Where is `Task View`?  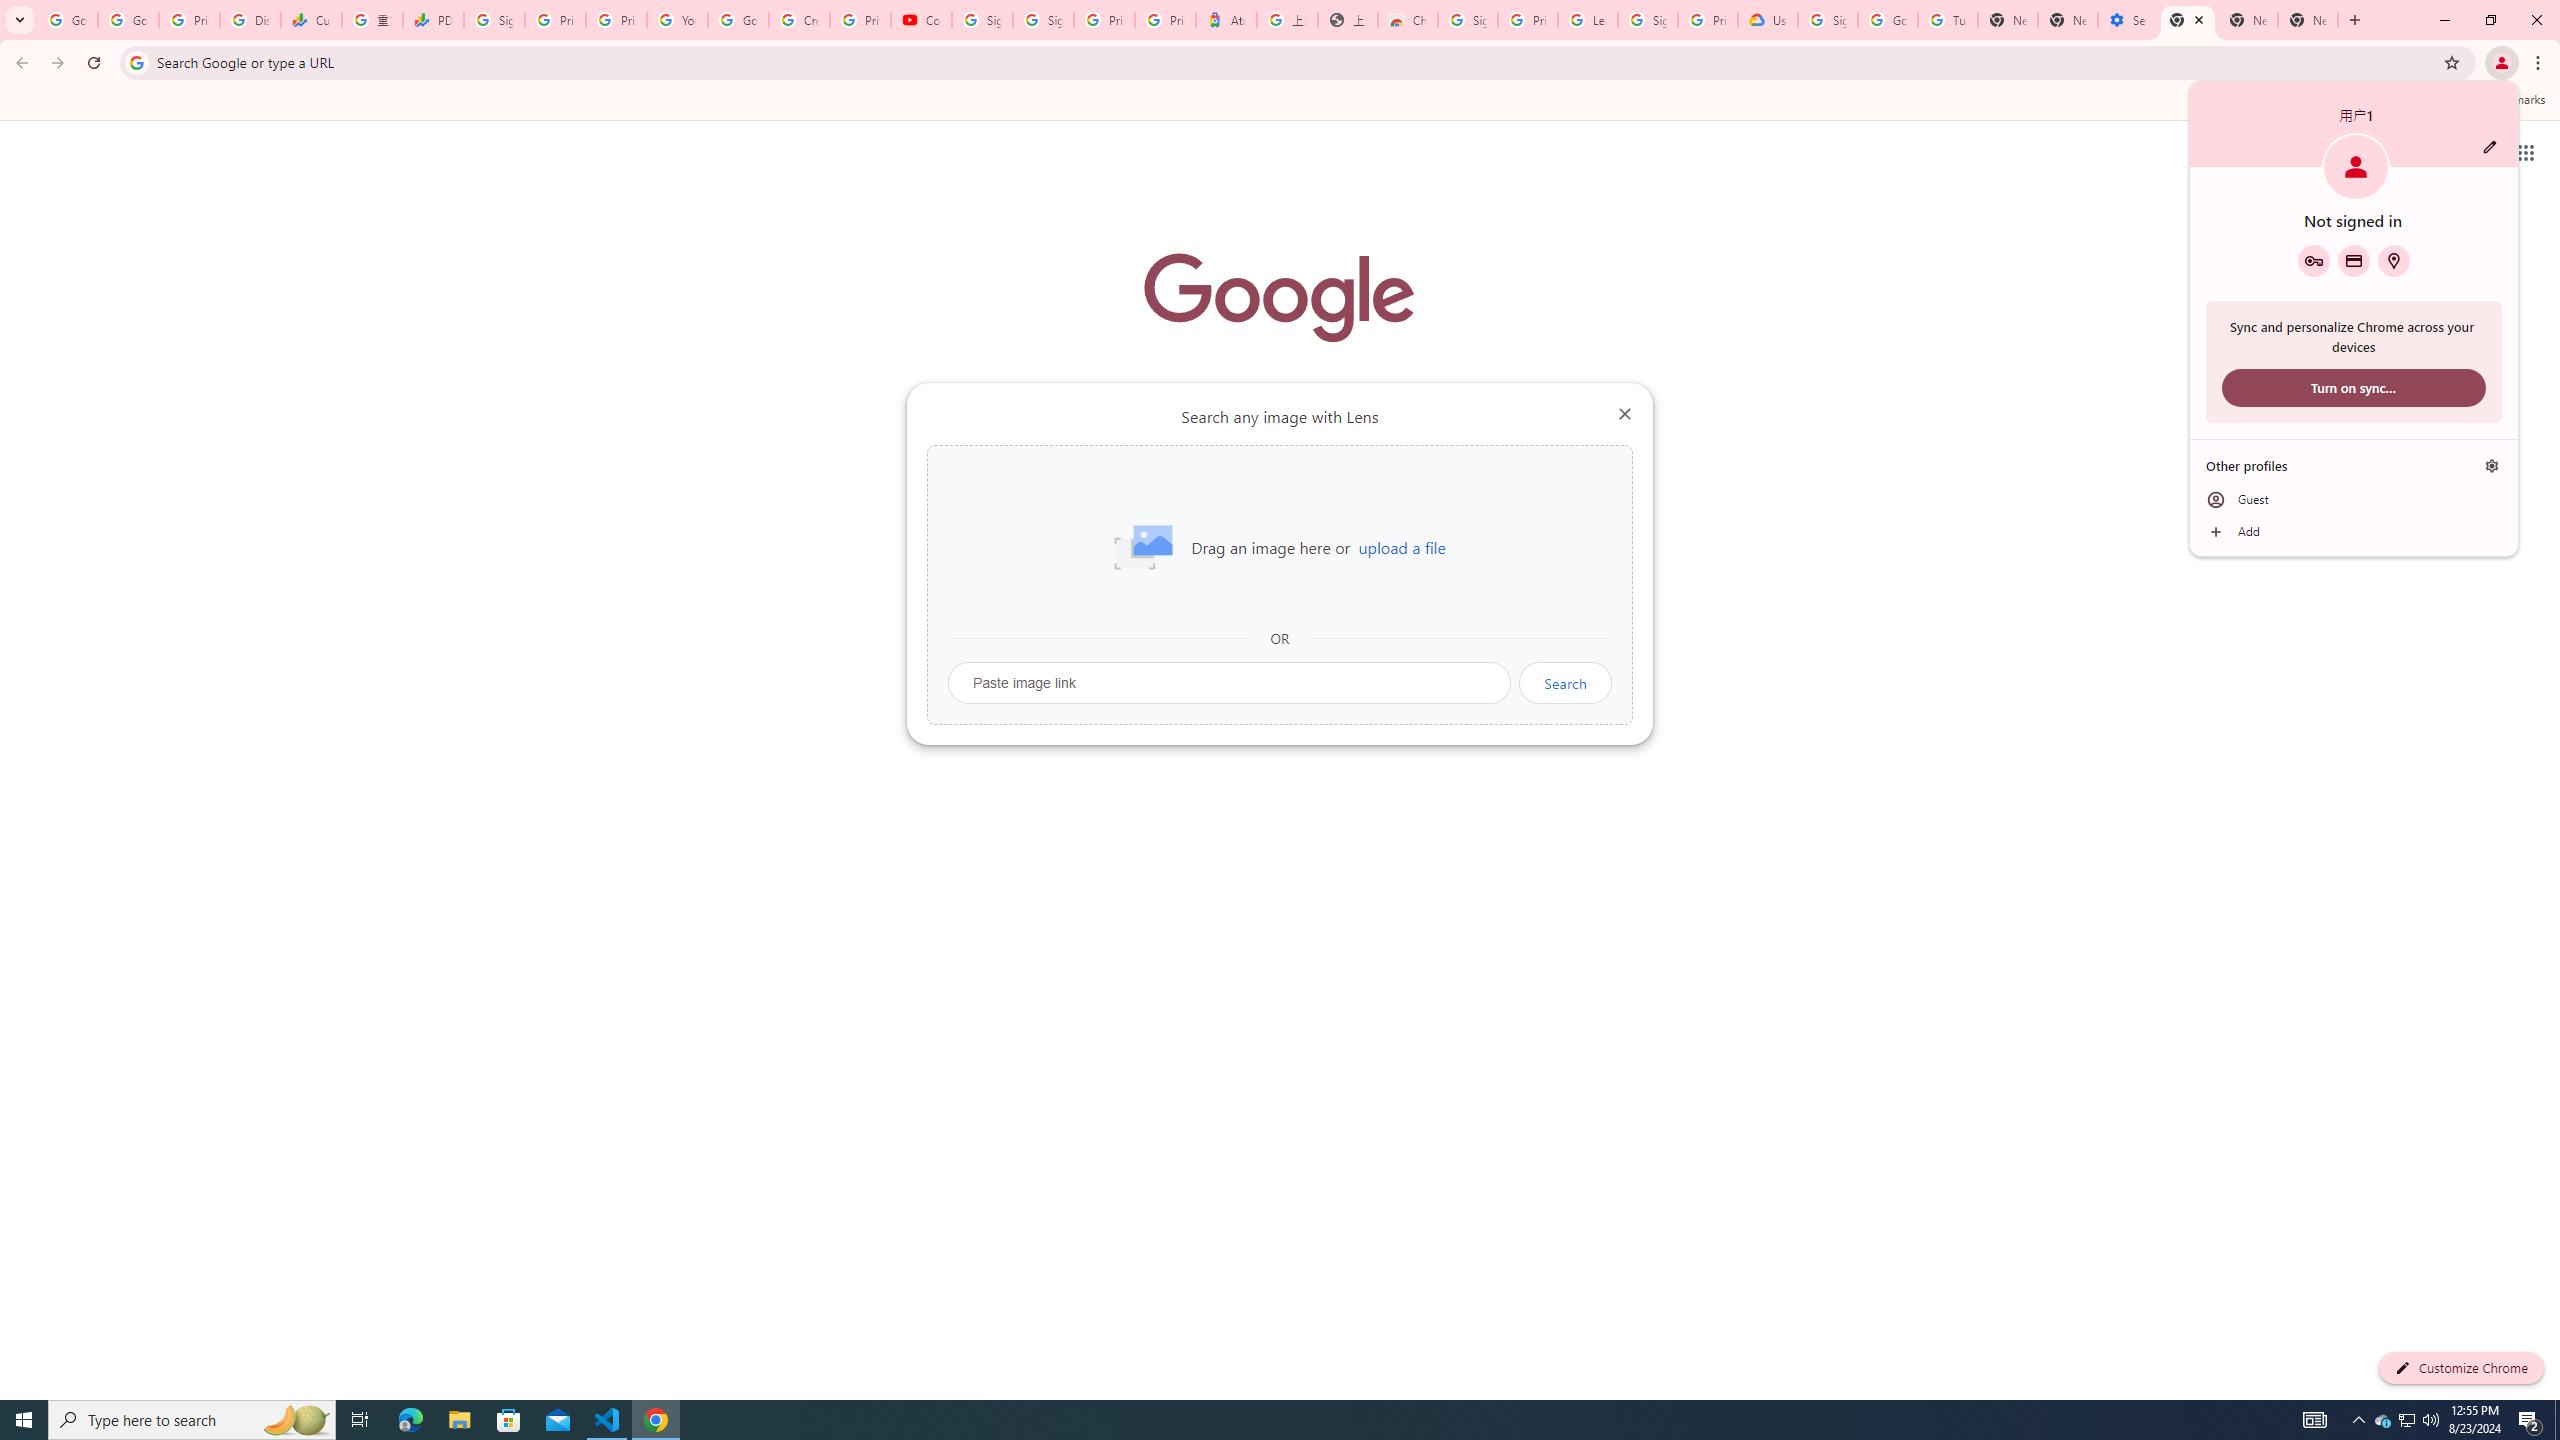 Task View is located at coordinates (360, 1420).